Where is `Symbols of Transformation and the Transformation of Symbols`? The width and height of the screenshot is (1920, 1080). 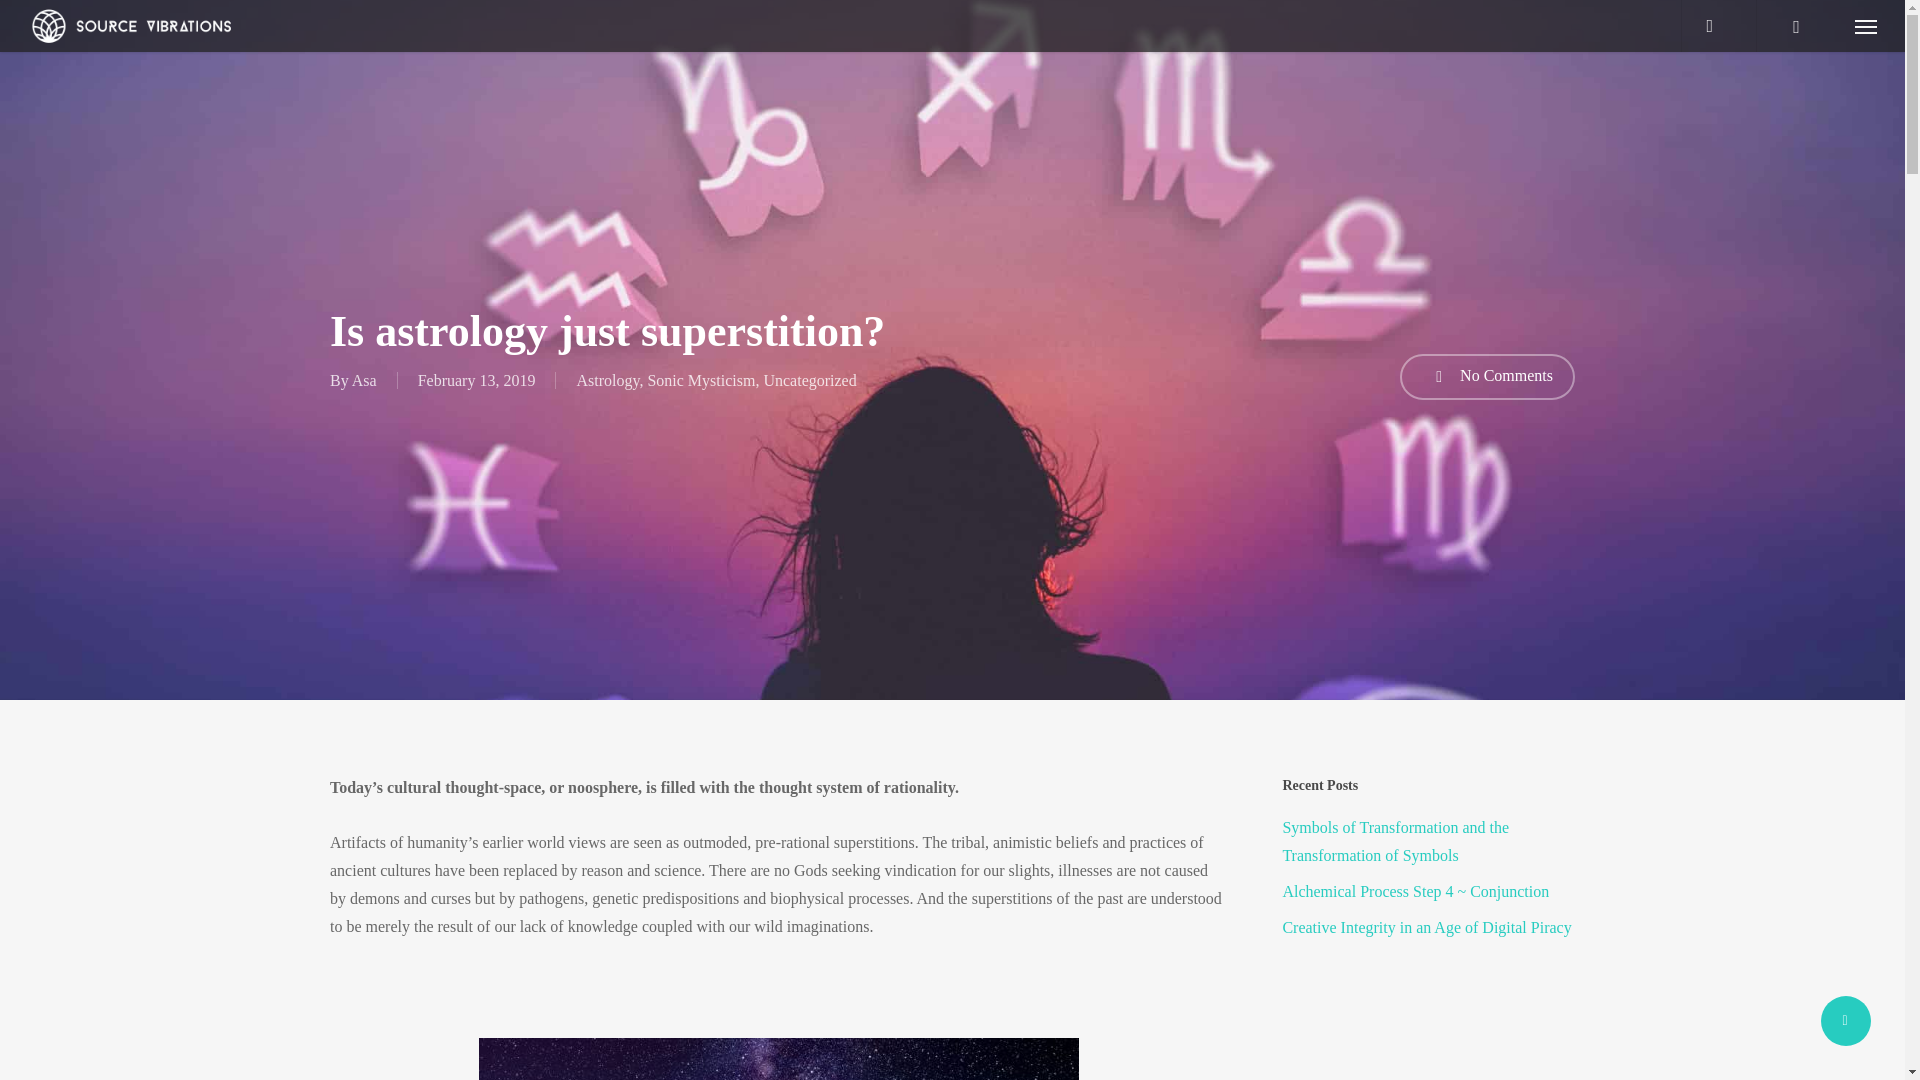 Symbols of Transformation and the Transformation of Symbols is located at coordinates (1428, 842).